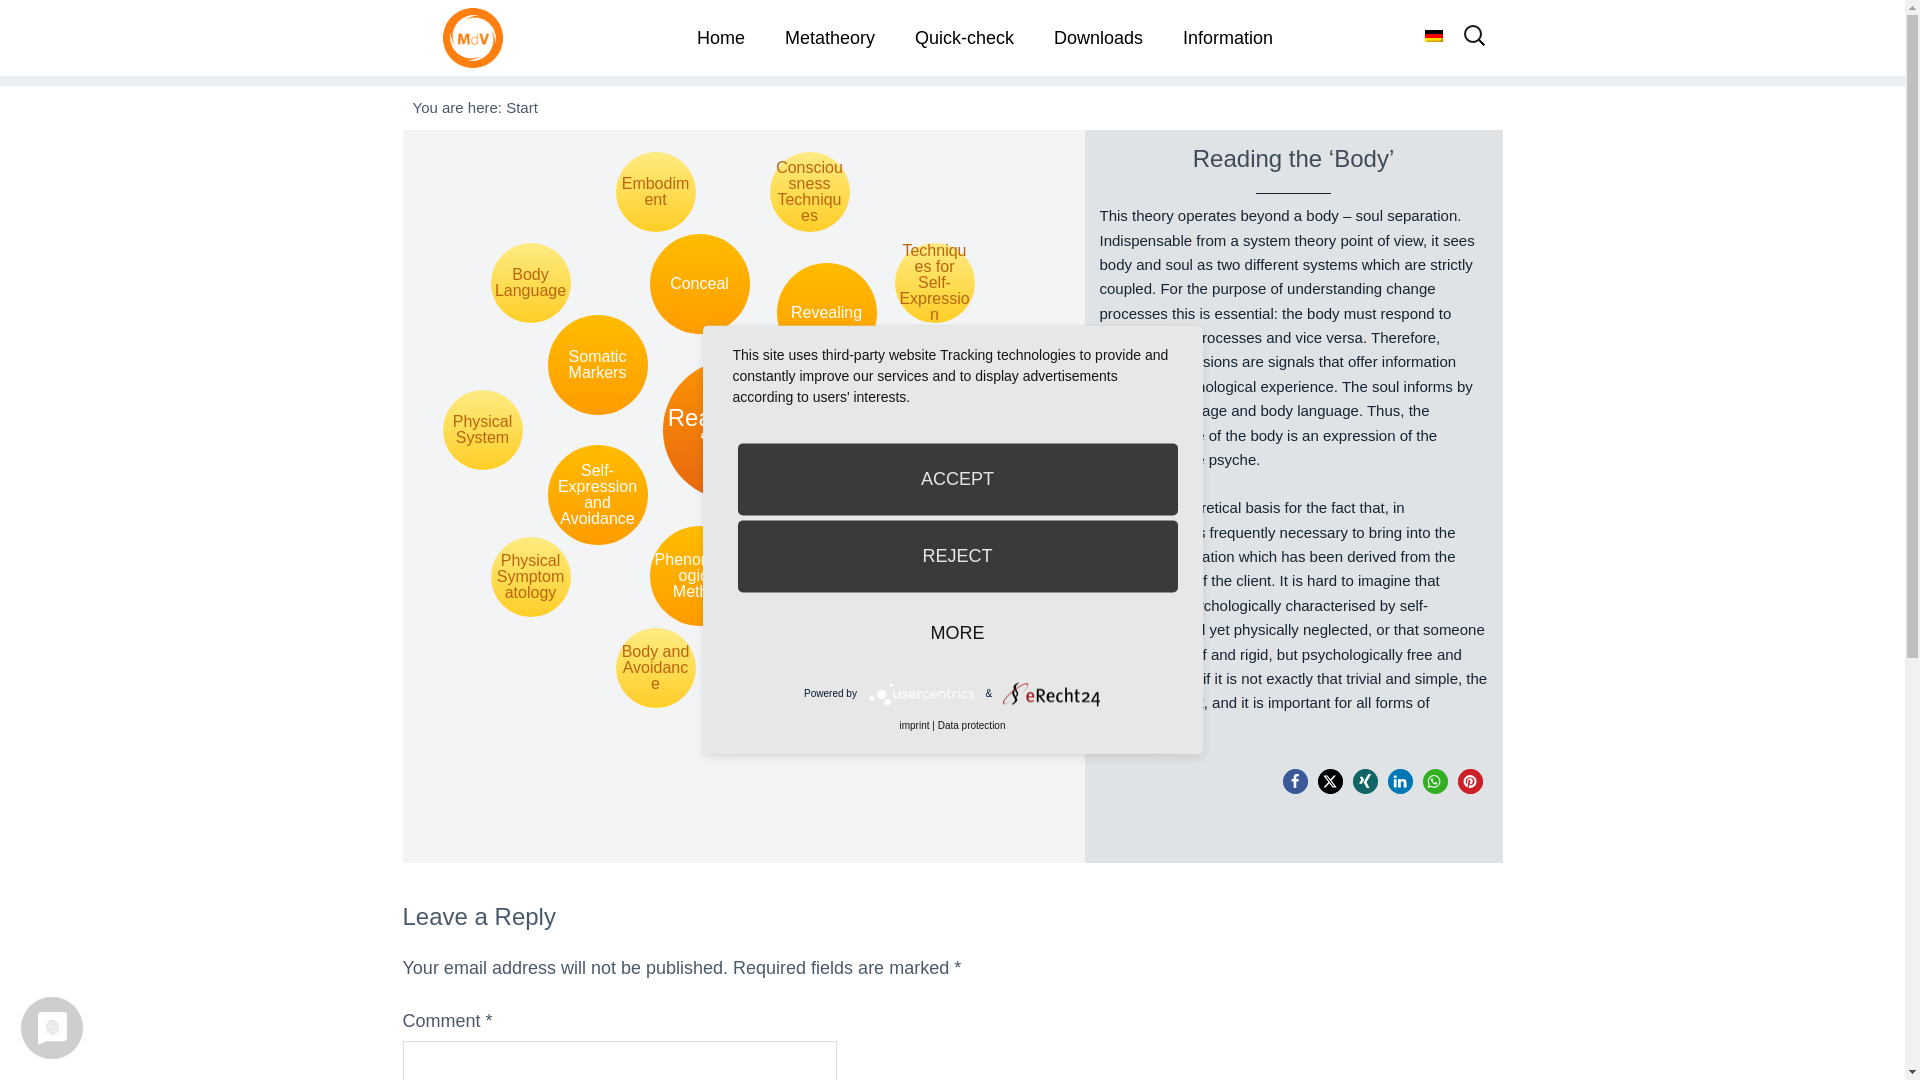 The width and height of the screenshot is (1920, 1080). What do you see at coordinates (1228, 38) in the screenshot?
I see `Information` at bounding box center [1228, 38].